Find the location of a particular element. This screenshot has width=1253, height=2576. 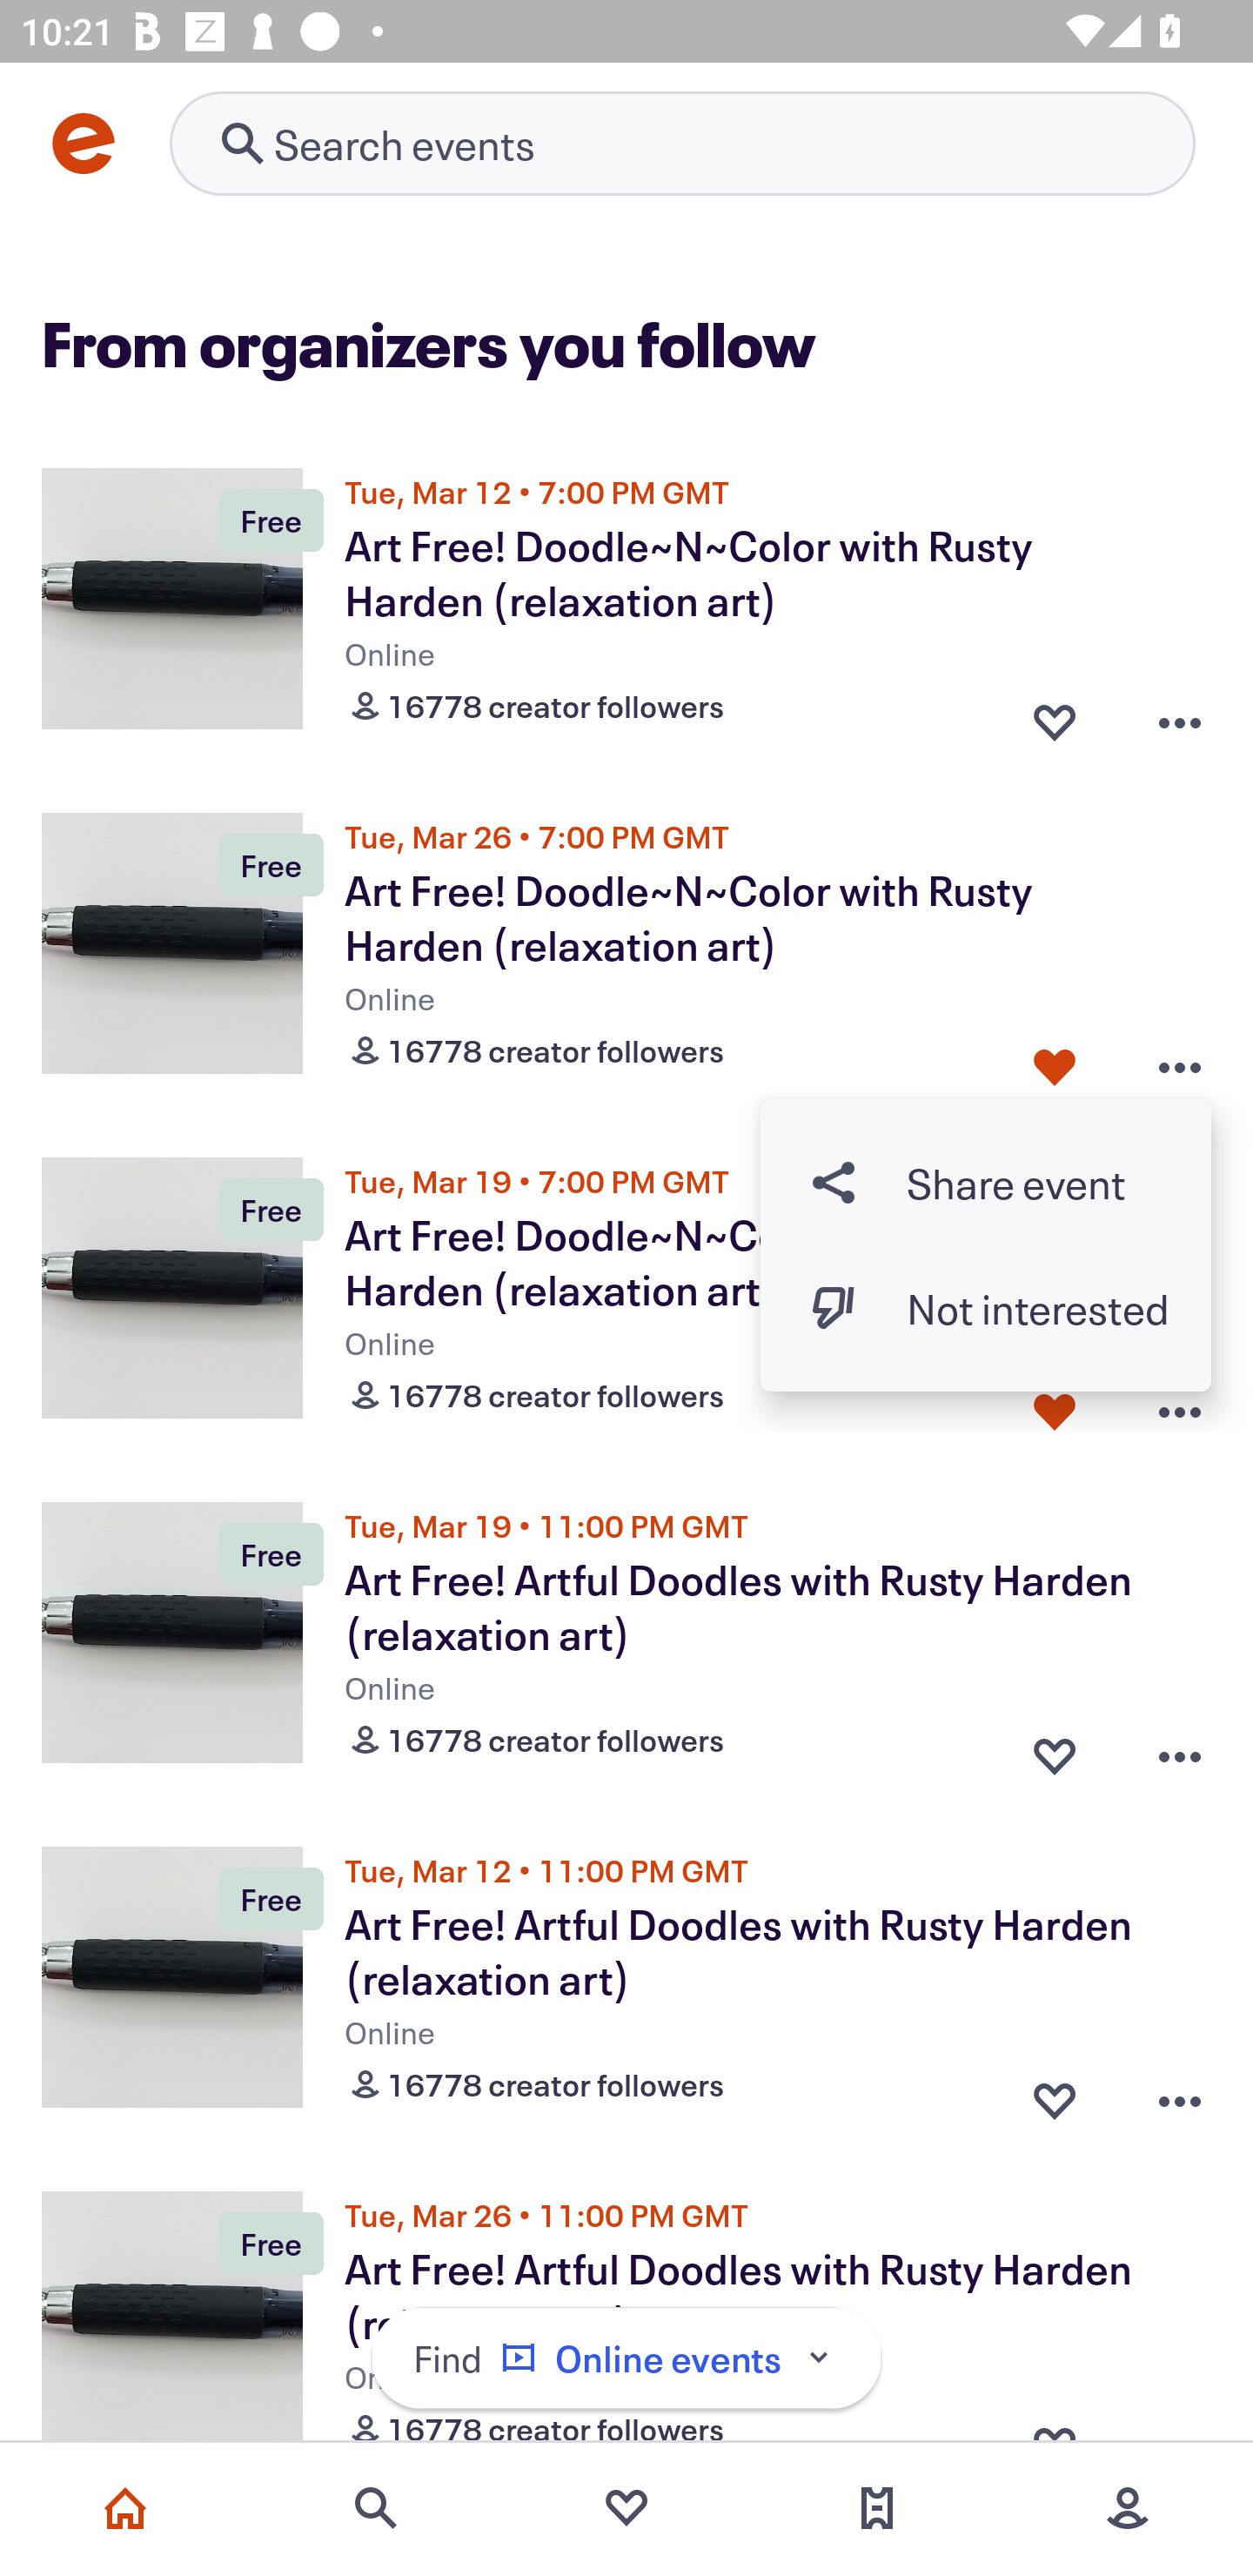

Share button Share event is located at coordinates (986, 1182).